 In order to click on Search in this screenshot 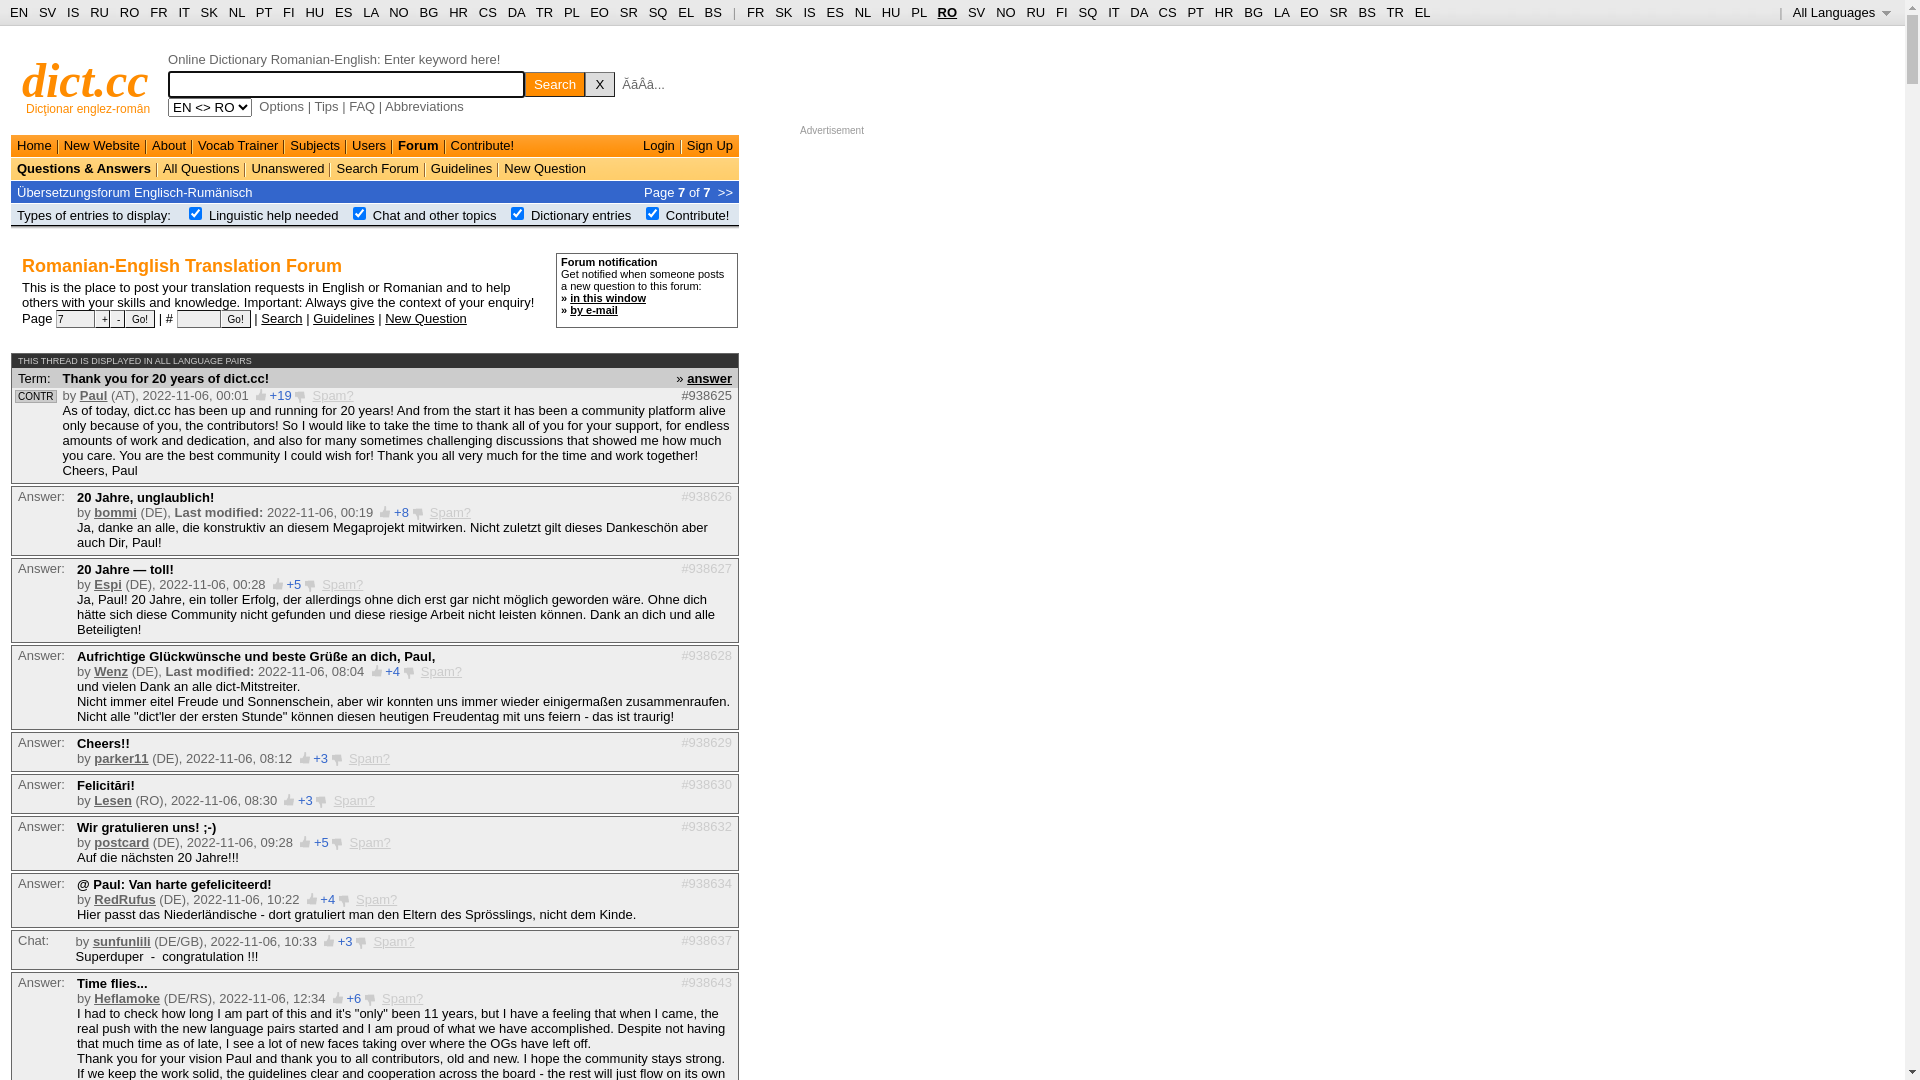, I will do `click(555, 84)`.